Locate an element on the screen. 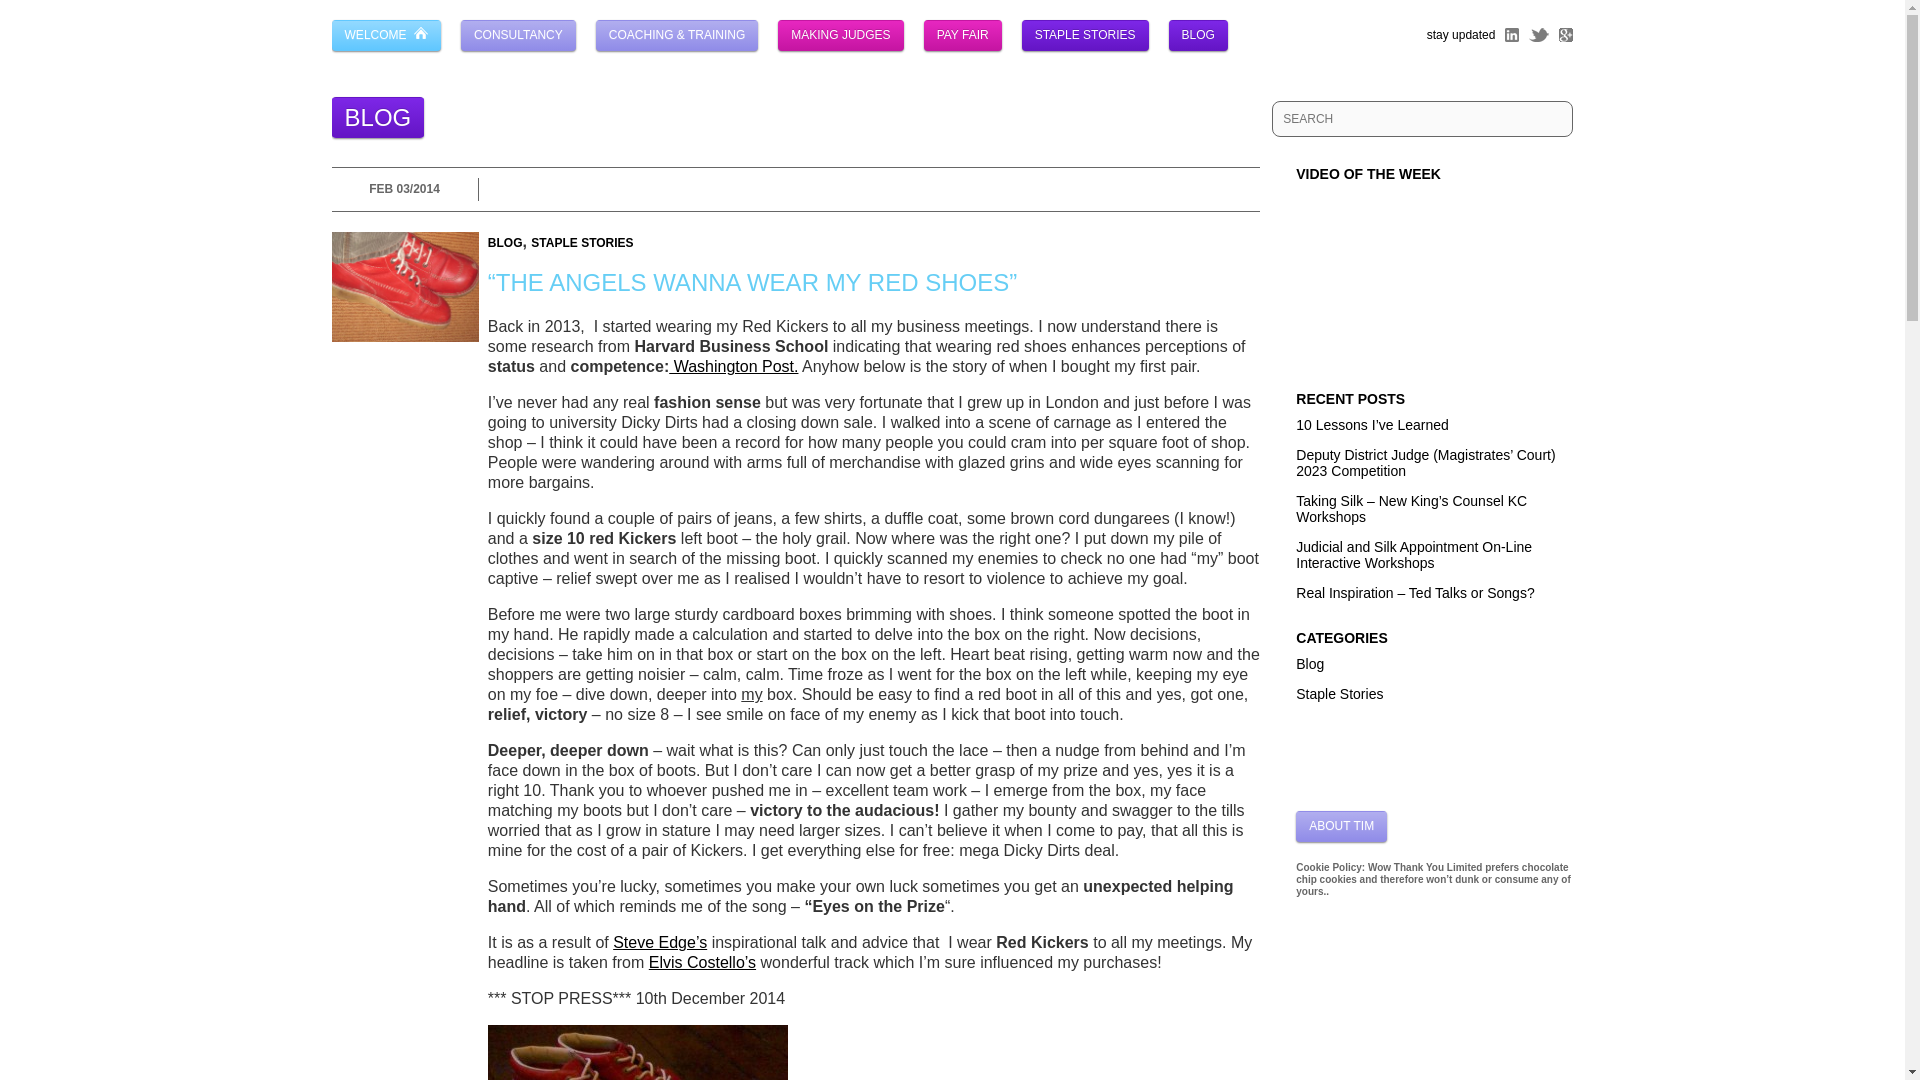 Image resolution: width=1920 pixels, height=1080 pixels. BLOG is located at coordinates (1198, 35).